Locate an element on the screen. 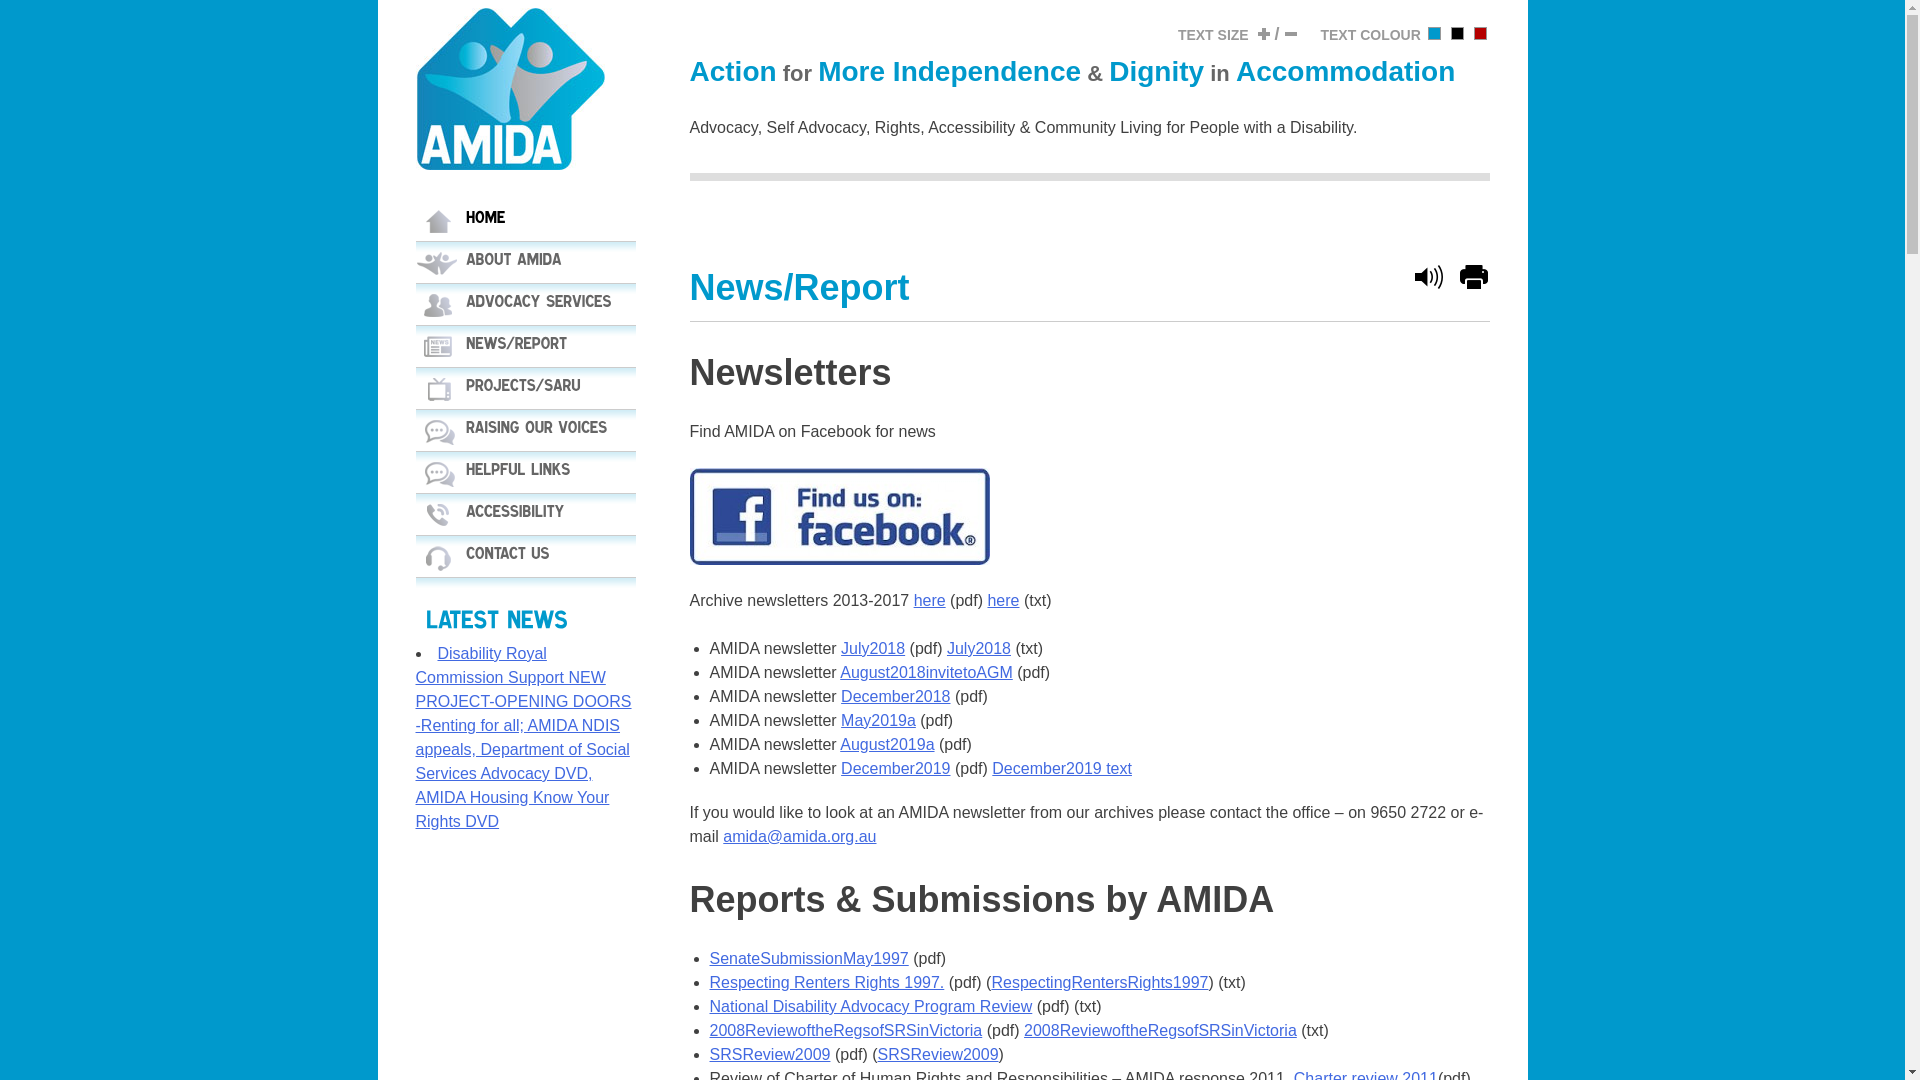  amida@amida.org.au is located at coordinates (800, 836).